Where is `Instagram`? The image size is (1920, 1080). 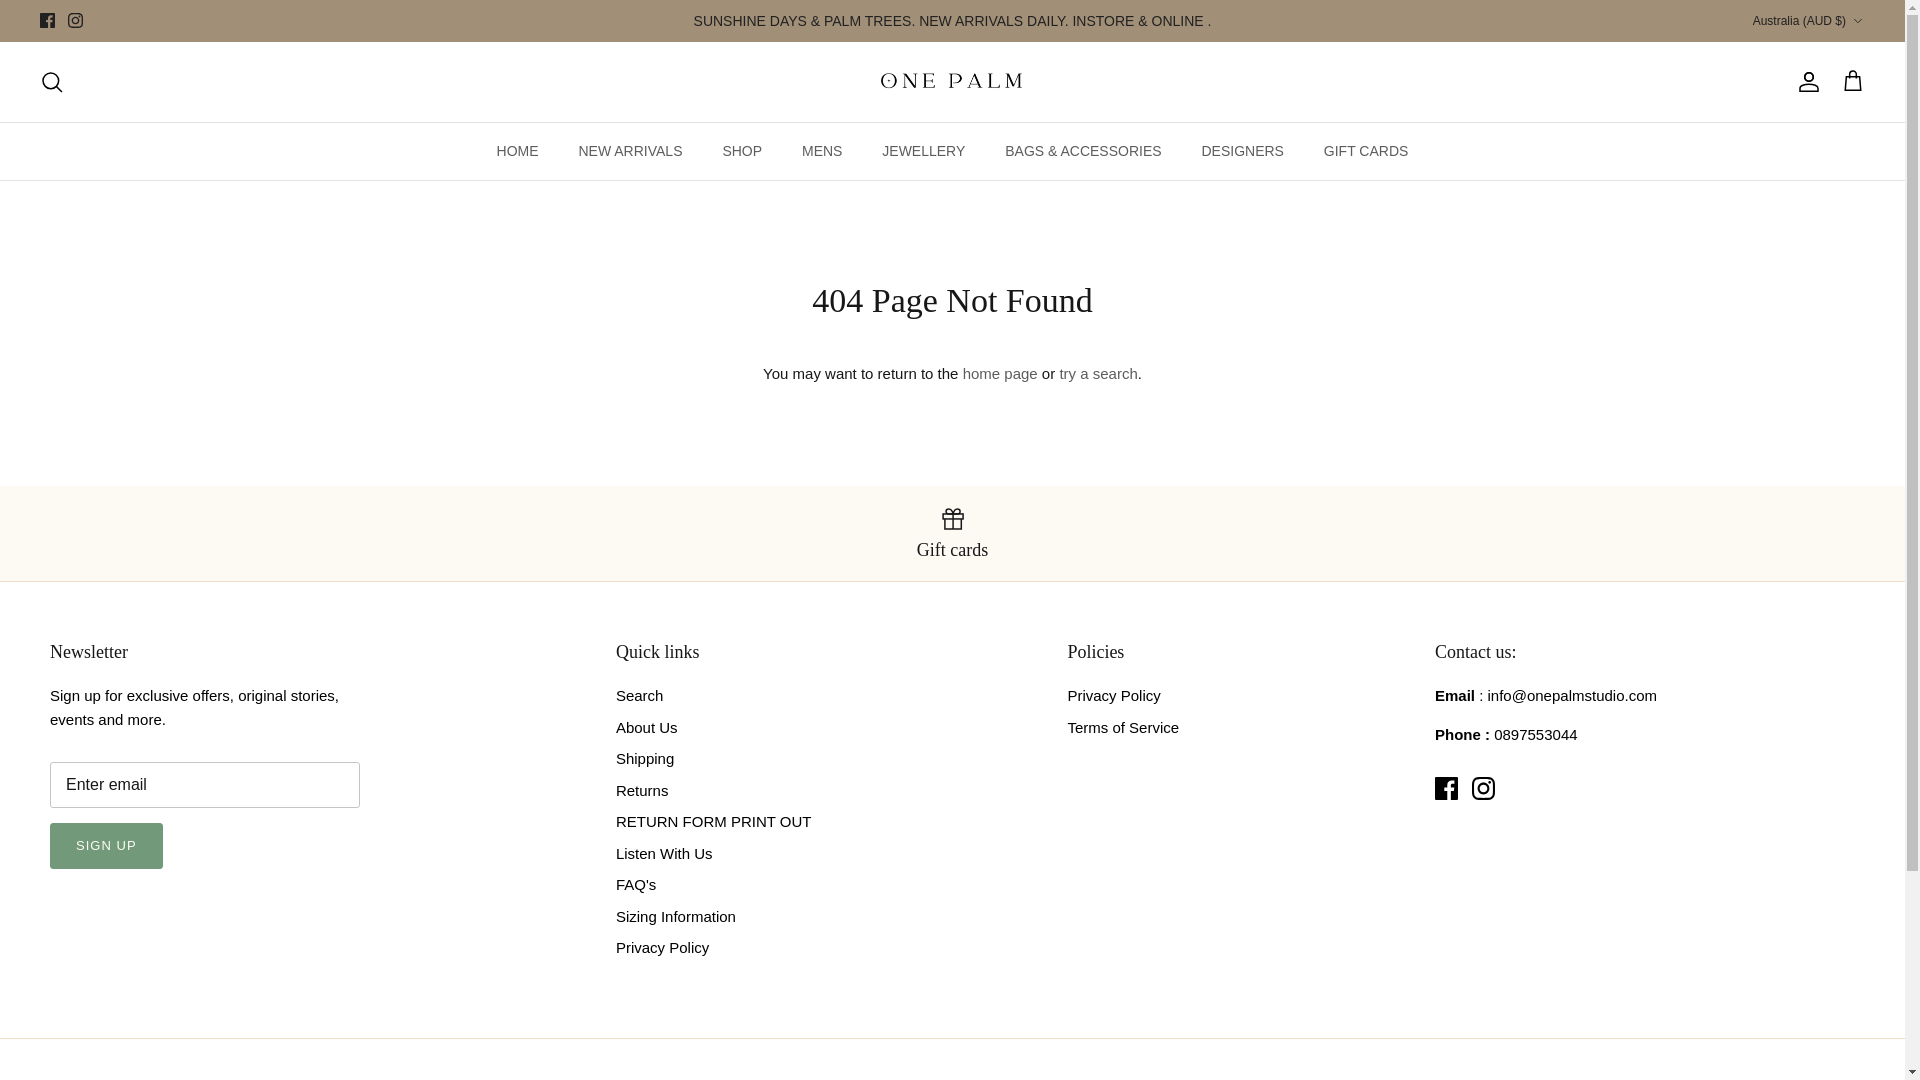 Instagram is located at coordinates (1484, 788).